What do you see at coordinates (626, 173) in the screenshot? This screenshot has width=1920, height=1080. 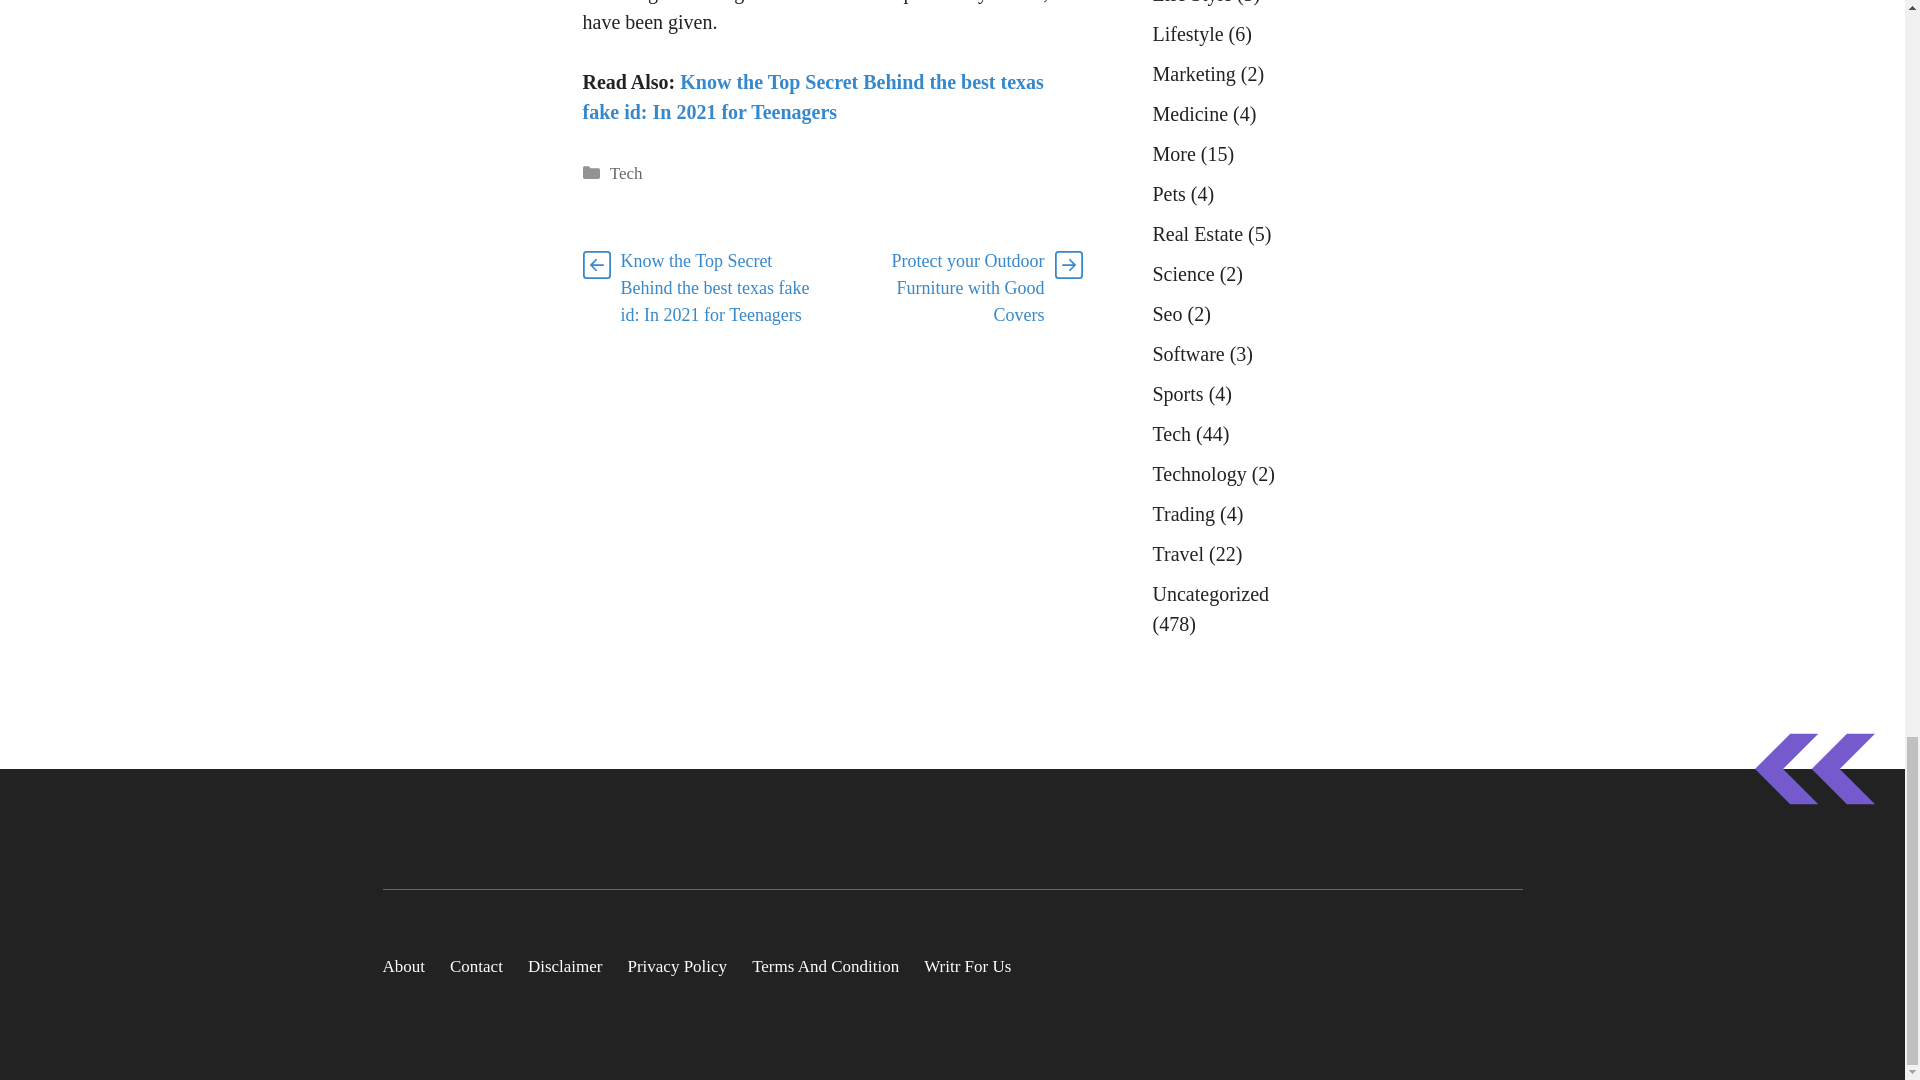 I see `Tech` at bounding box center [626, 173].